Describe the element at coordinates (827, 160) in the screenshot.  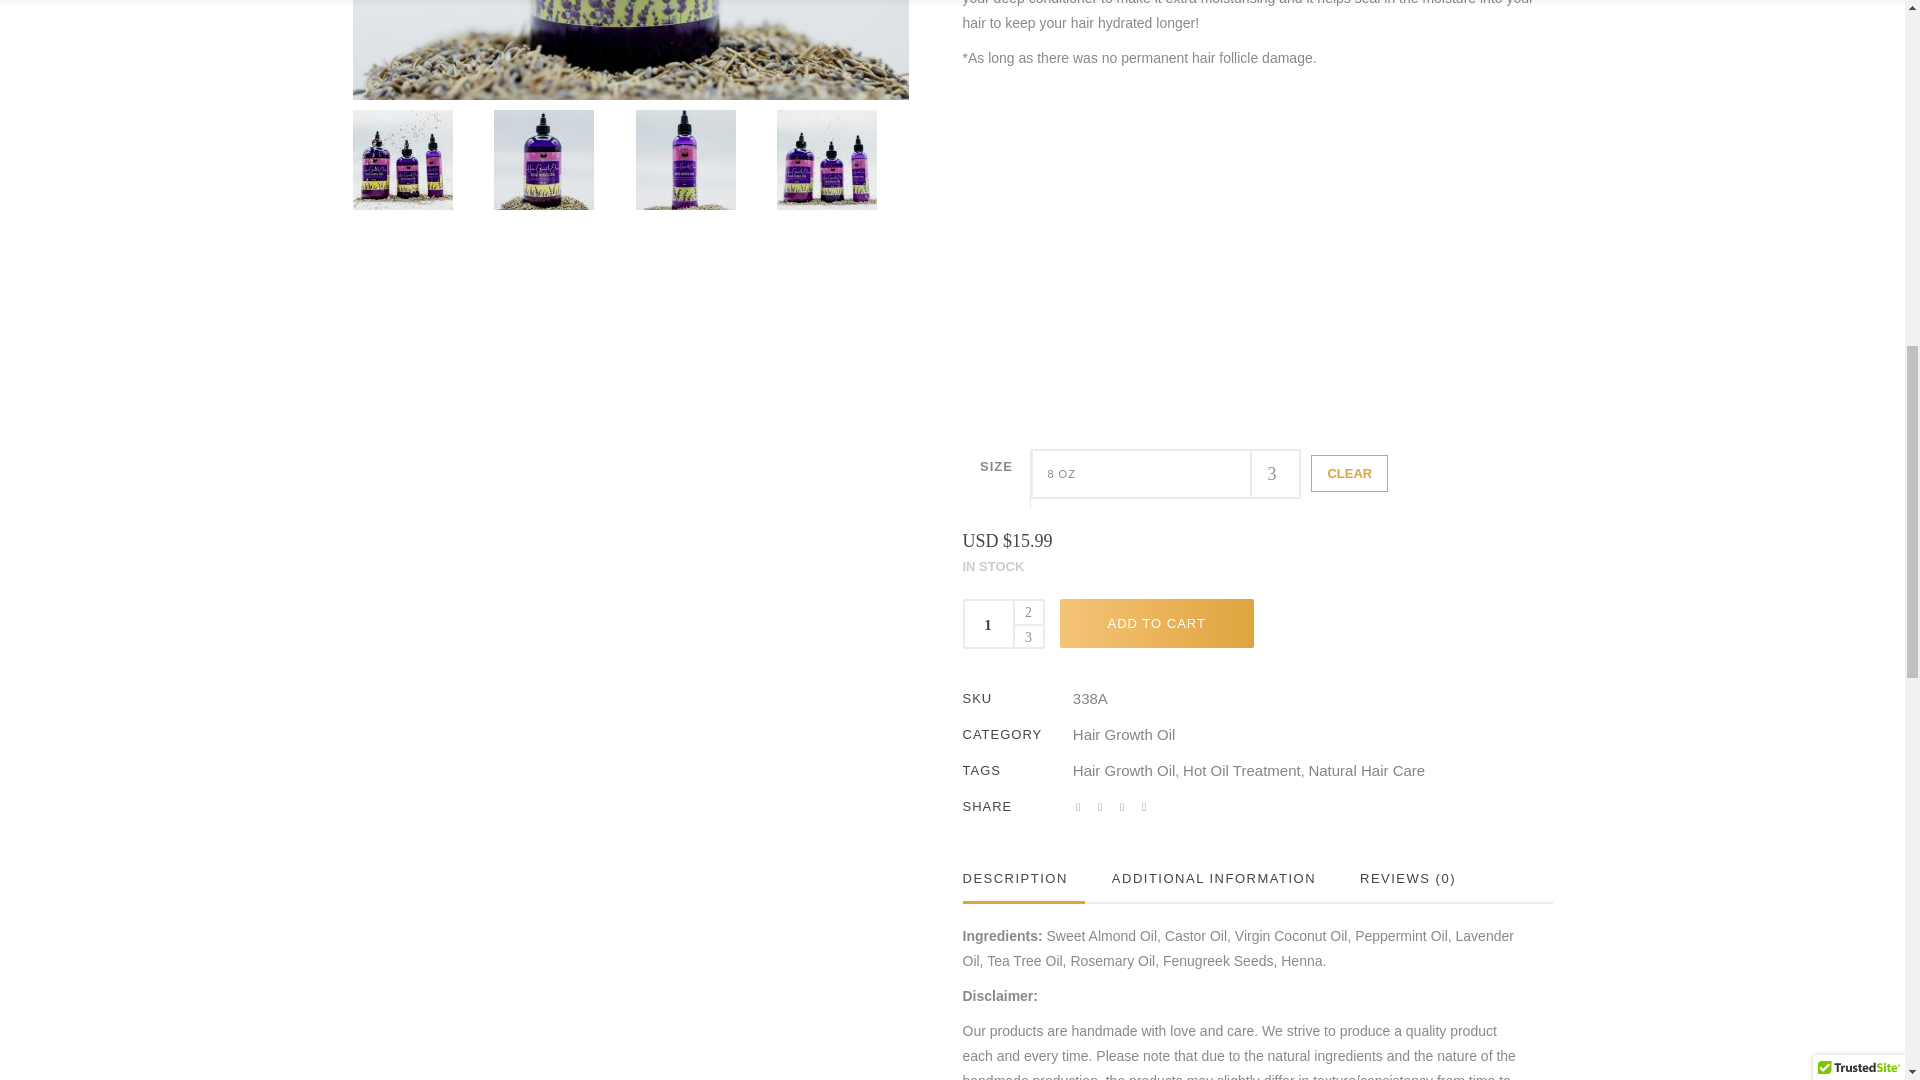
I see `3M8A0338` at that location.